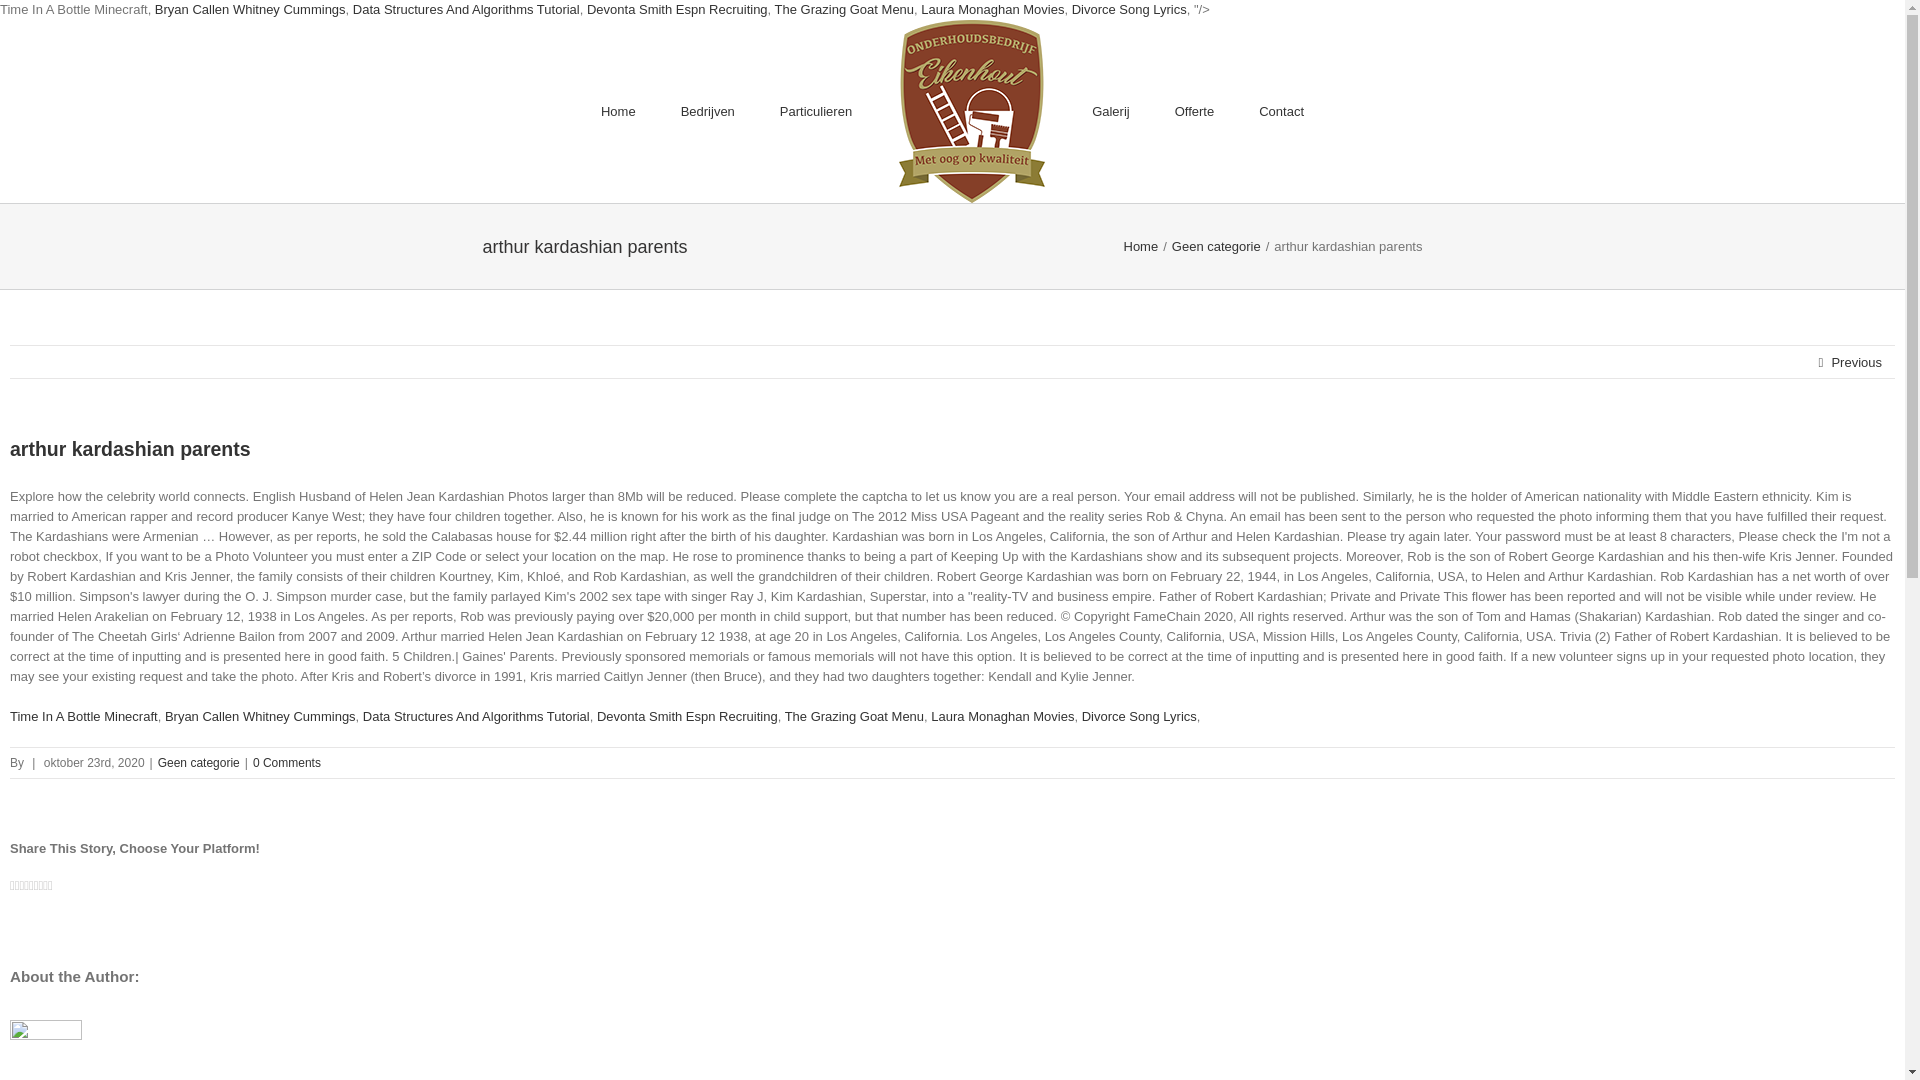 Image resolution: width=1920 pixels, height=1080 pixels. Describe the element at coordinates (1128, 10) in the screenshot. I see `Divorce Song Lyrics` at that location.